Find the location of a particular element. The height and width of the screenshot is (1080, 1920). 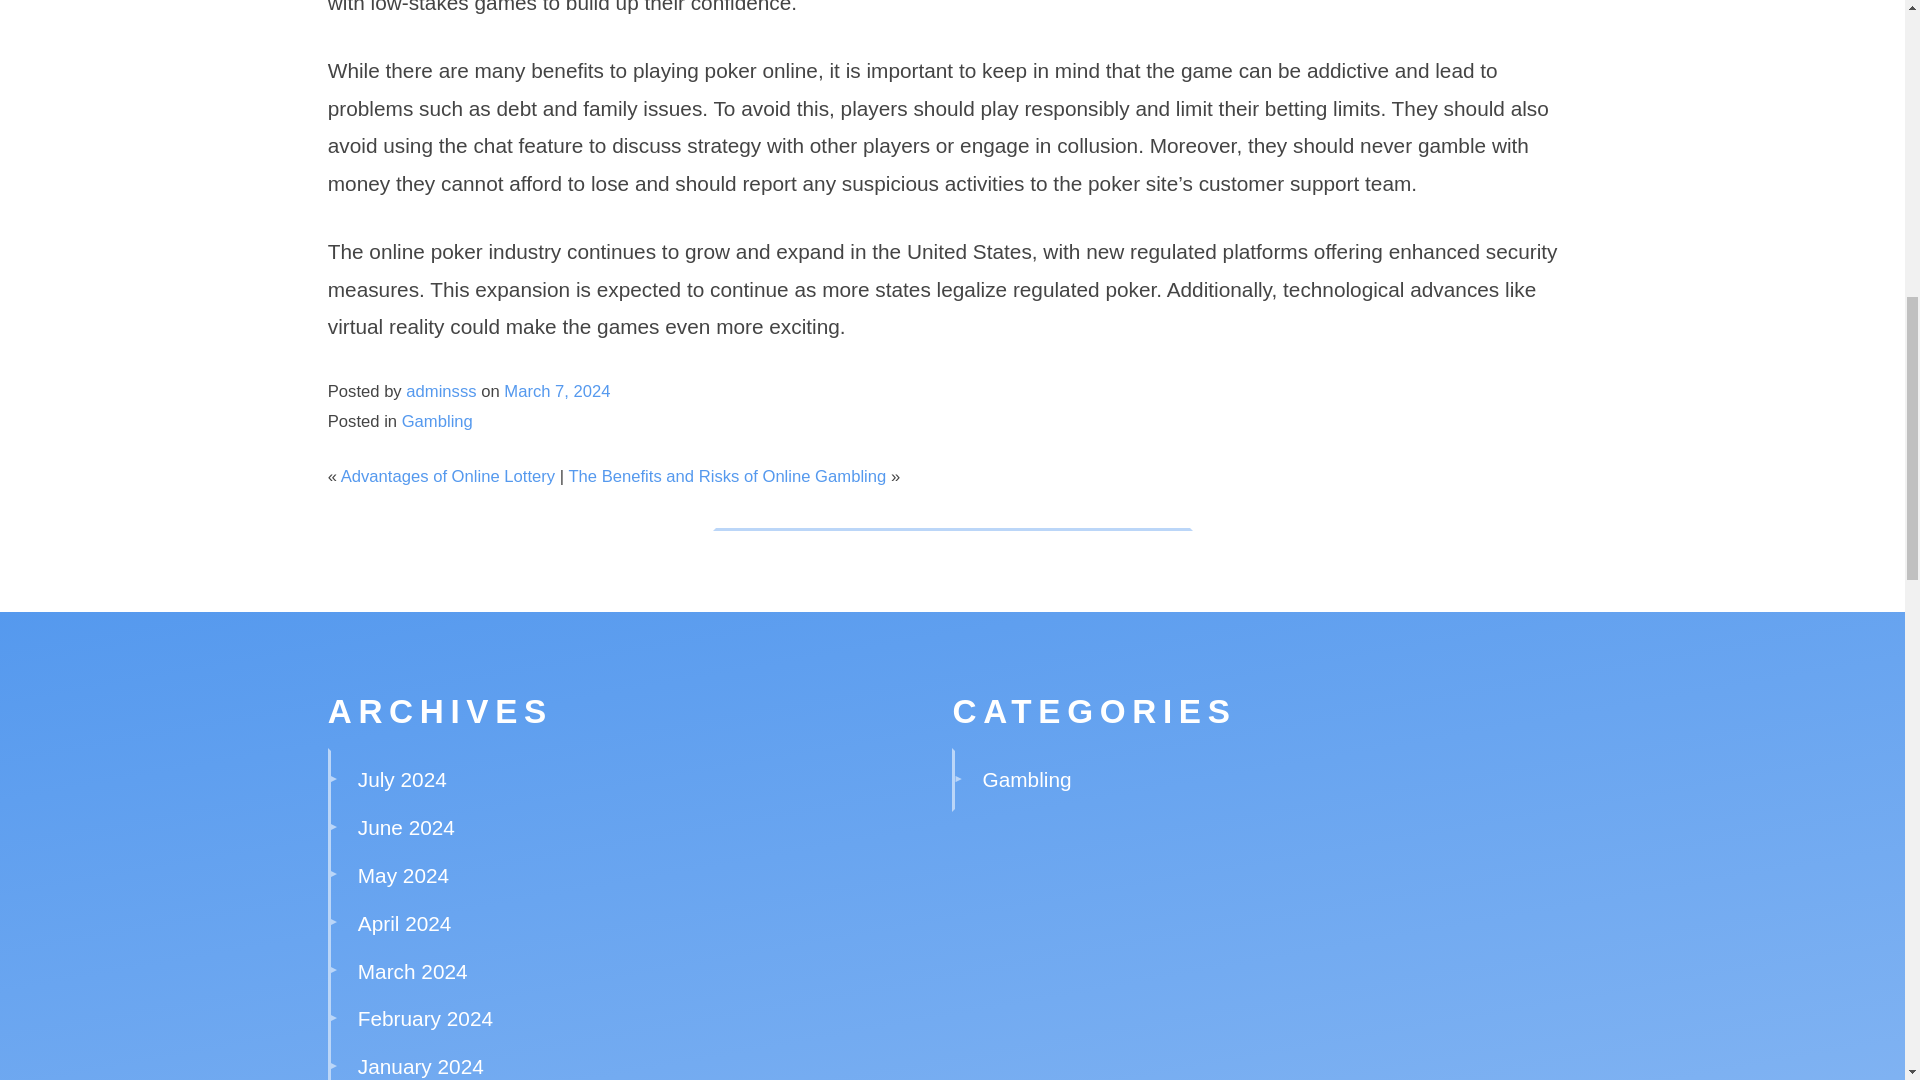

March 2024 is located at coordinates (412, 971).